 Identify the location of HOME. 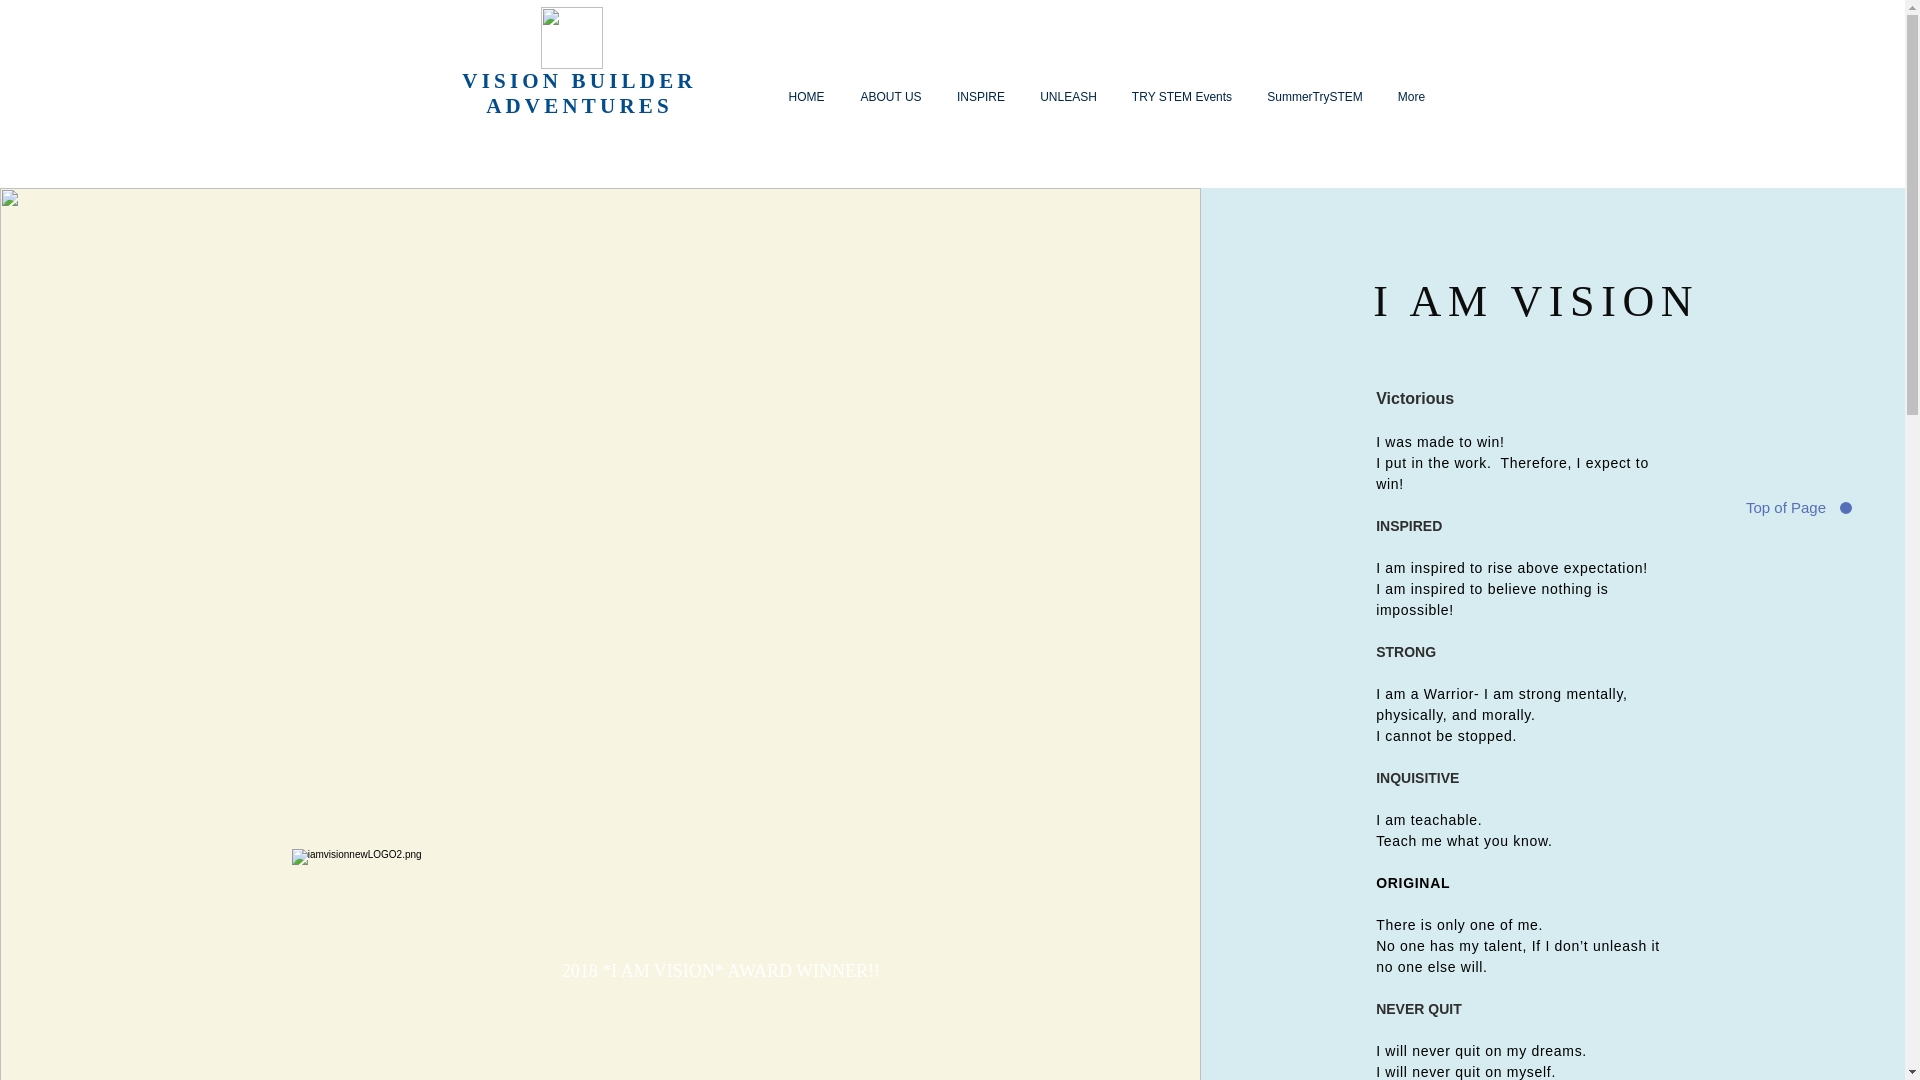
(806, 98).